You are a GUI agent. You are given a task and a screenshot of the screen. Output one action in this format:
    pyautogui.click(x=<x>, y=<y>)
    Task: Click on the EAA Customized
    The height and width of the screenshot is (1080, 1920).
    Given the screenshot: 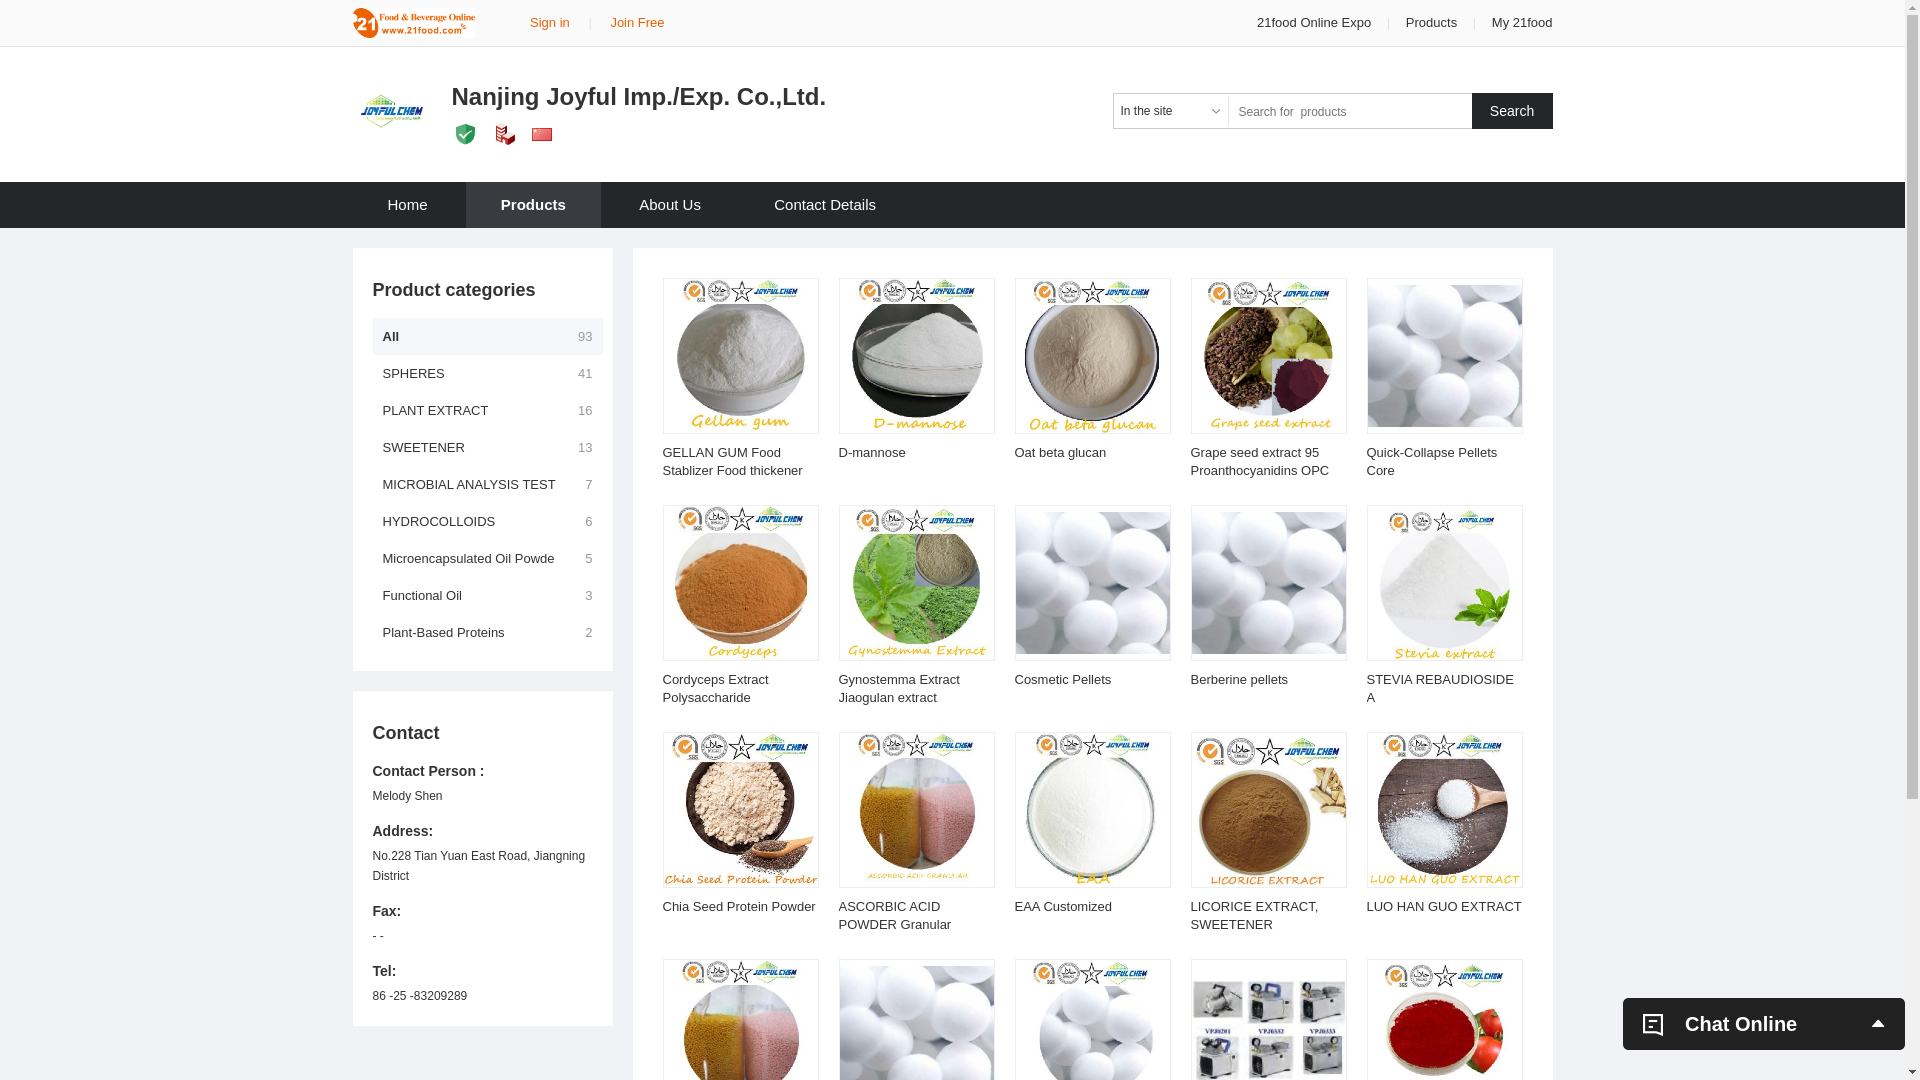 What is the action you would take?
    pyautogui.click(x=1062, y=906)
    